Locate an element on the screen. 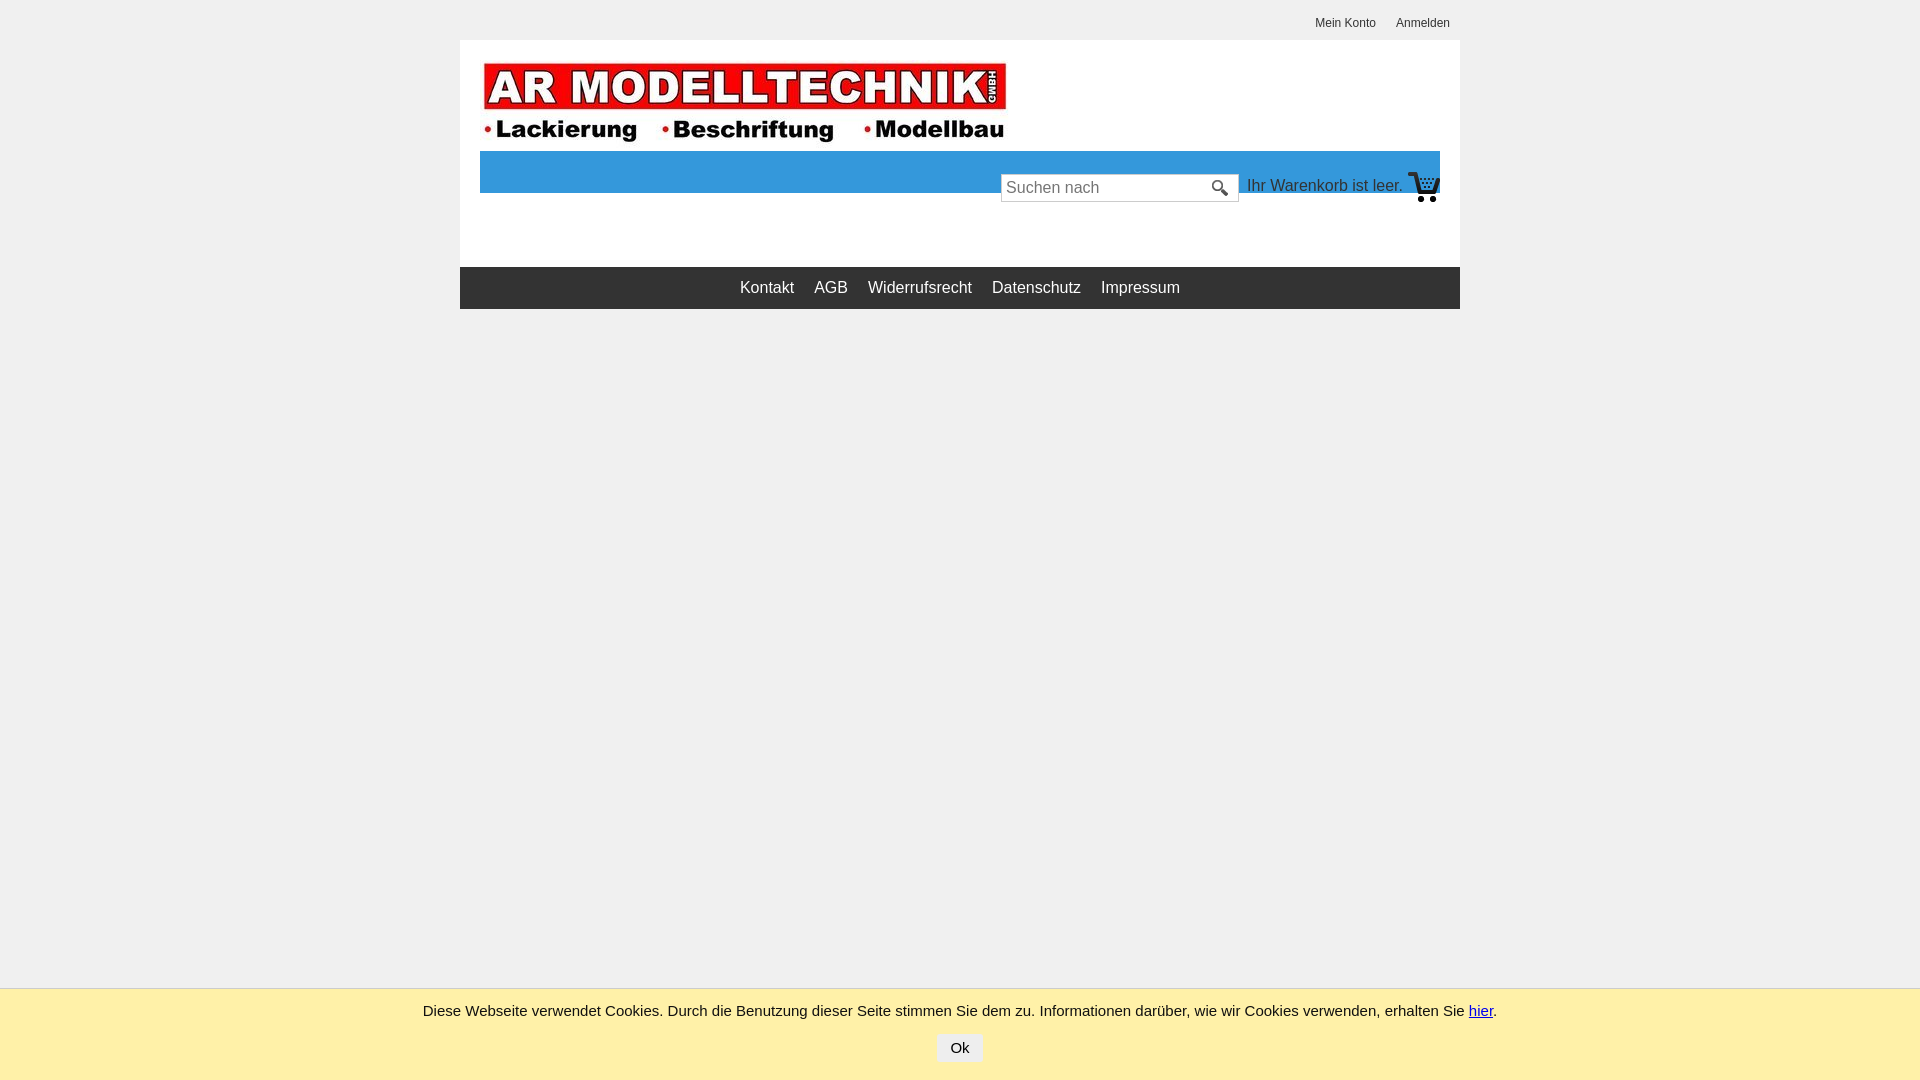 This screenshot has width=1920, height=1080. Widerrufsrecht is located at coordinates (925, 288).